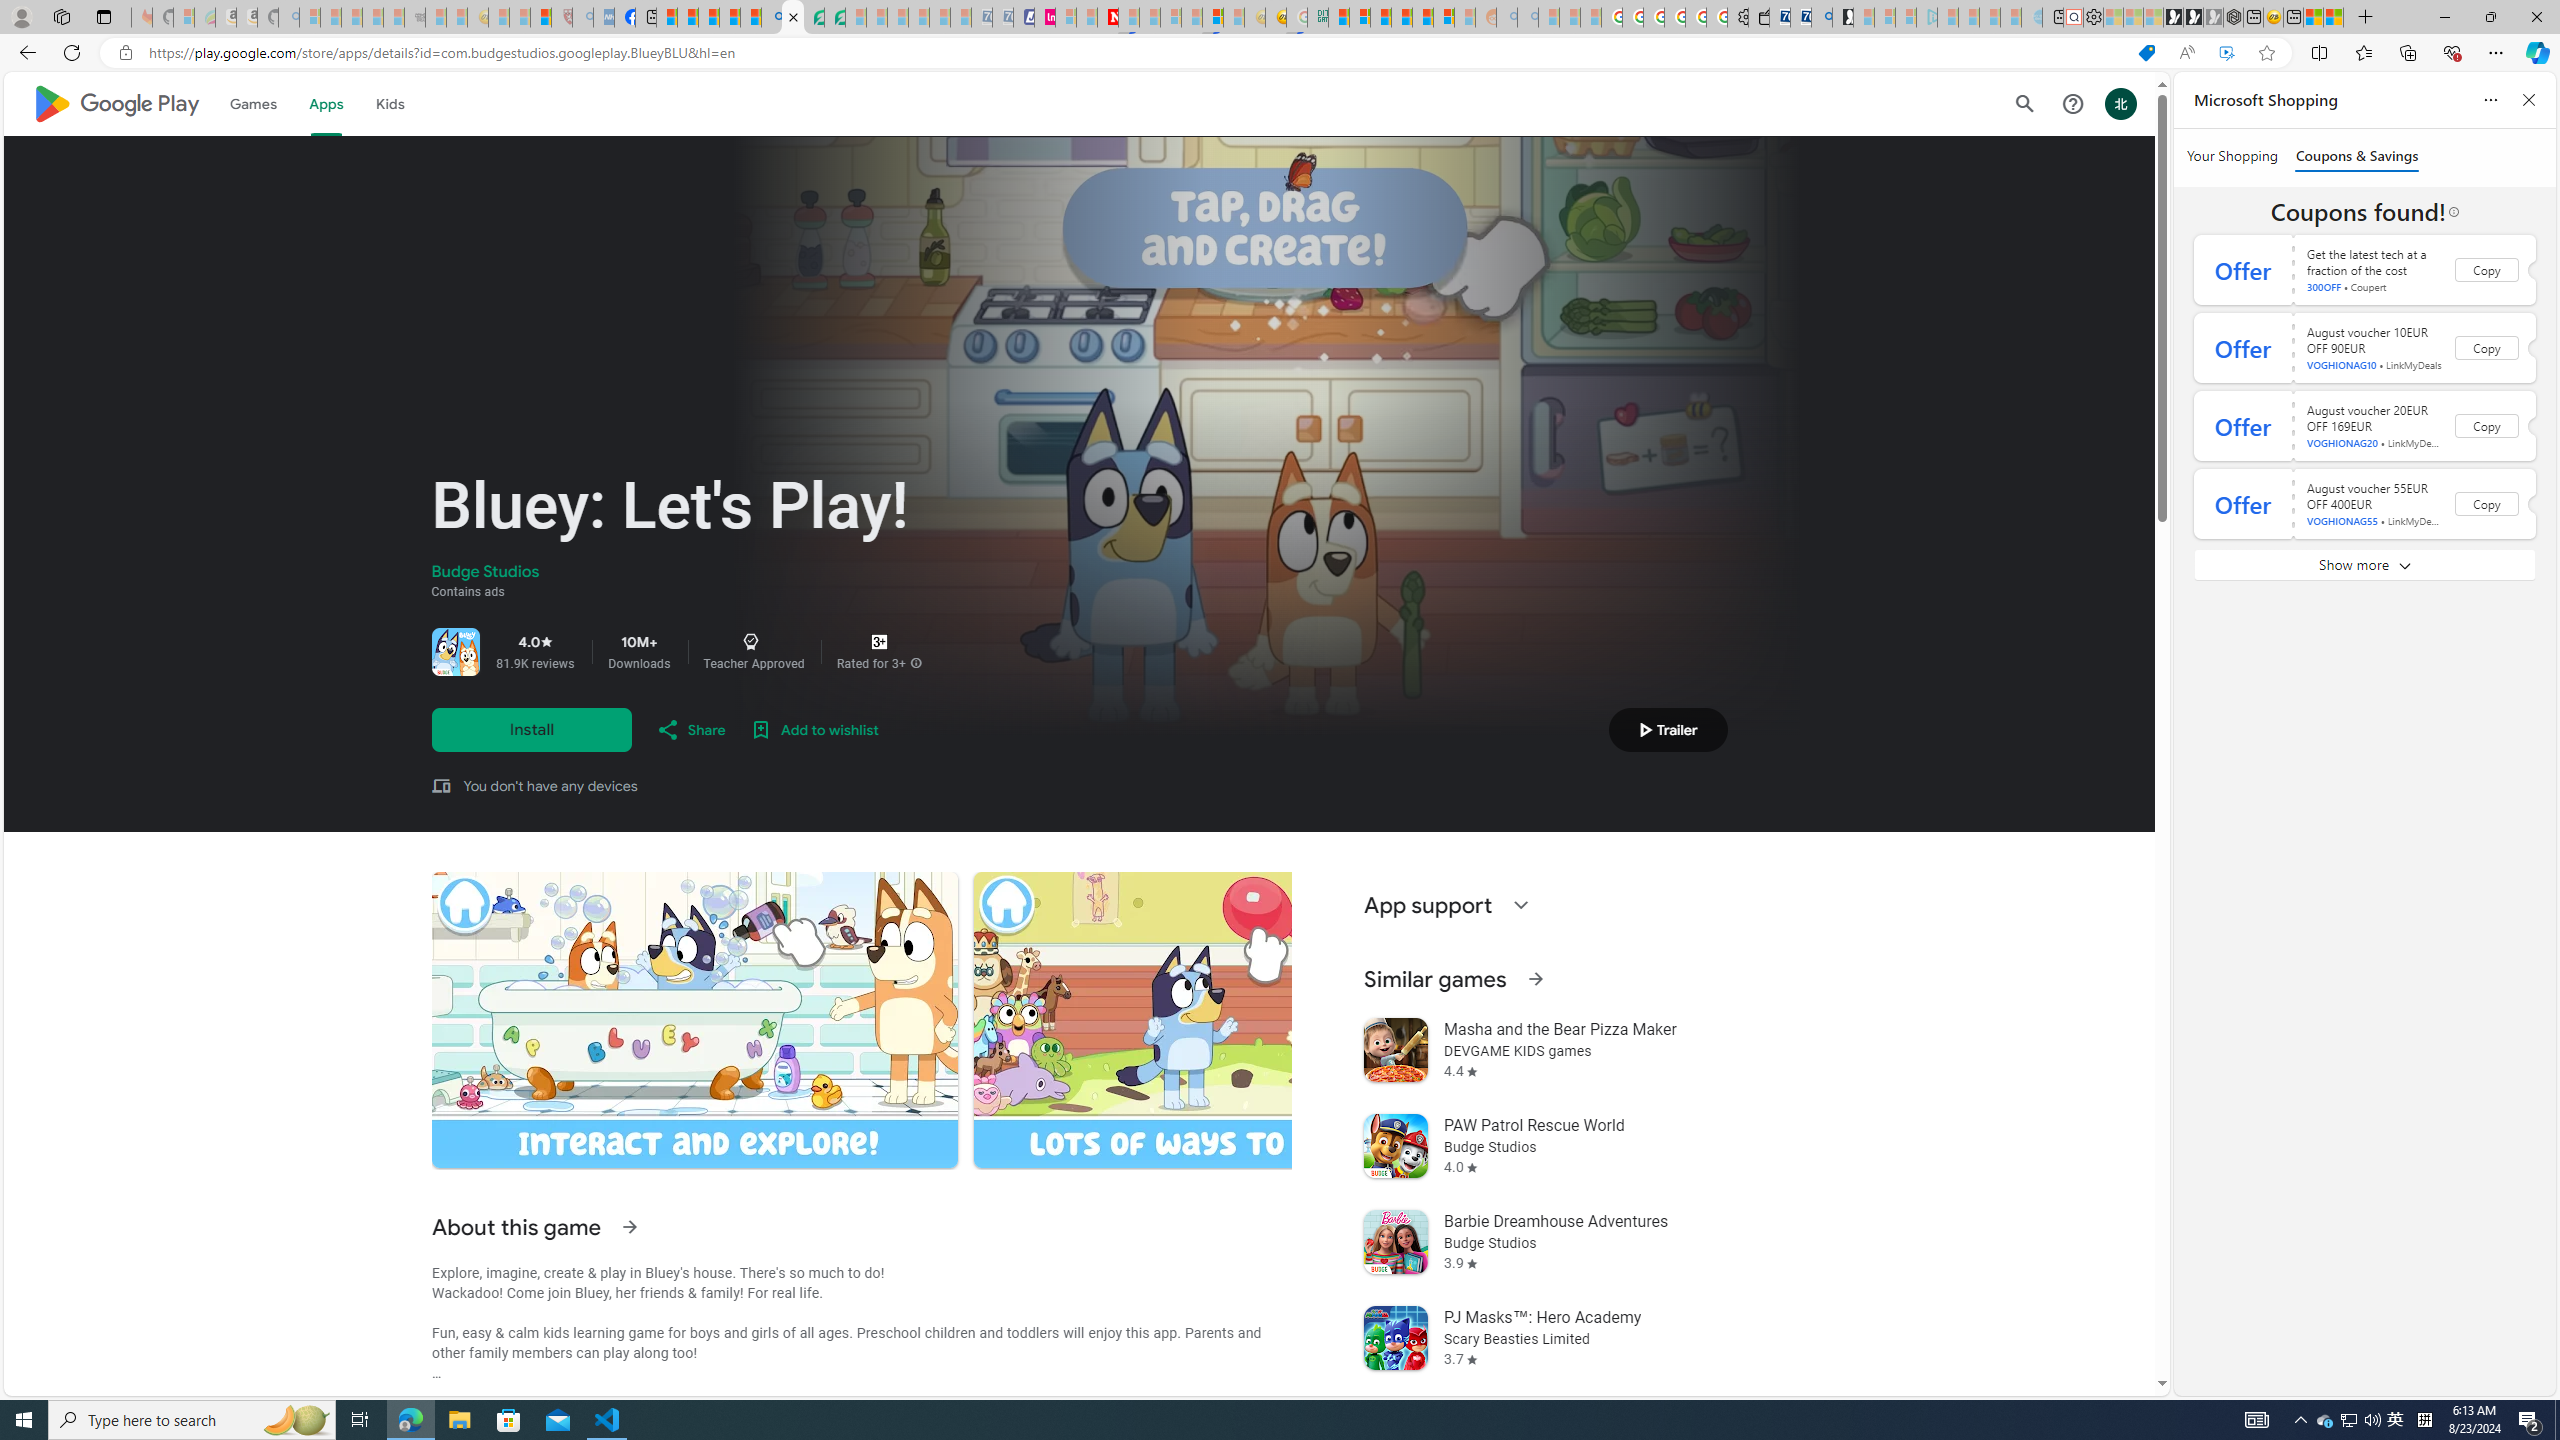 The width and height of the screenshot is (2560, 1440). Describe the element at coordinates (1669, 730) in the screenshot. I see `Play trailer` at that location.